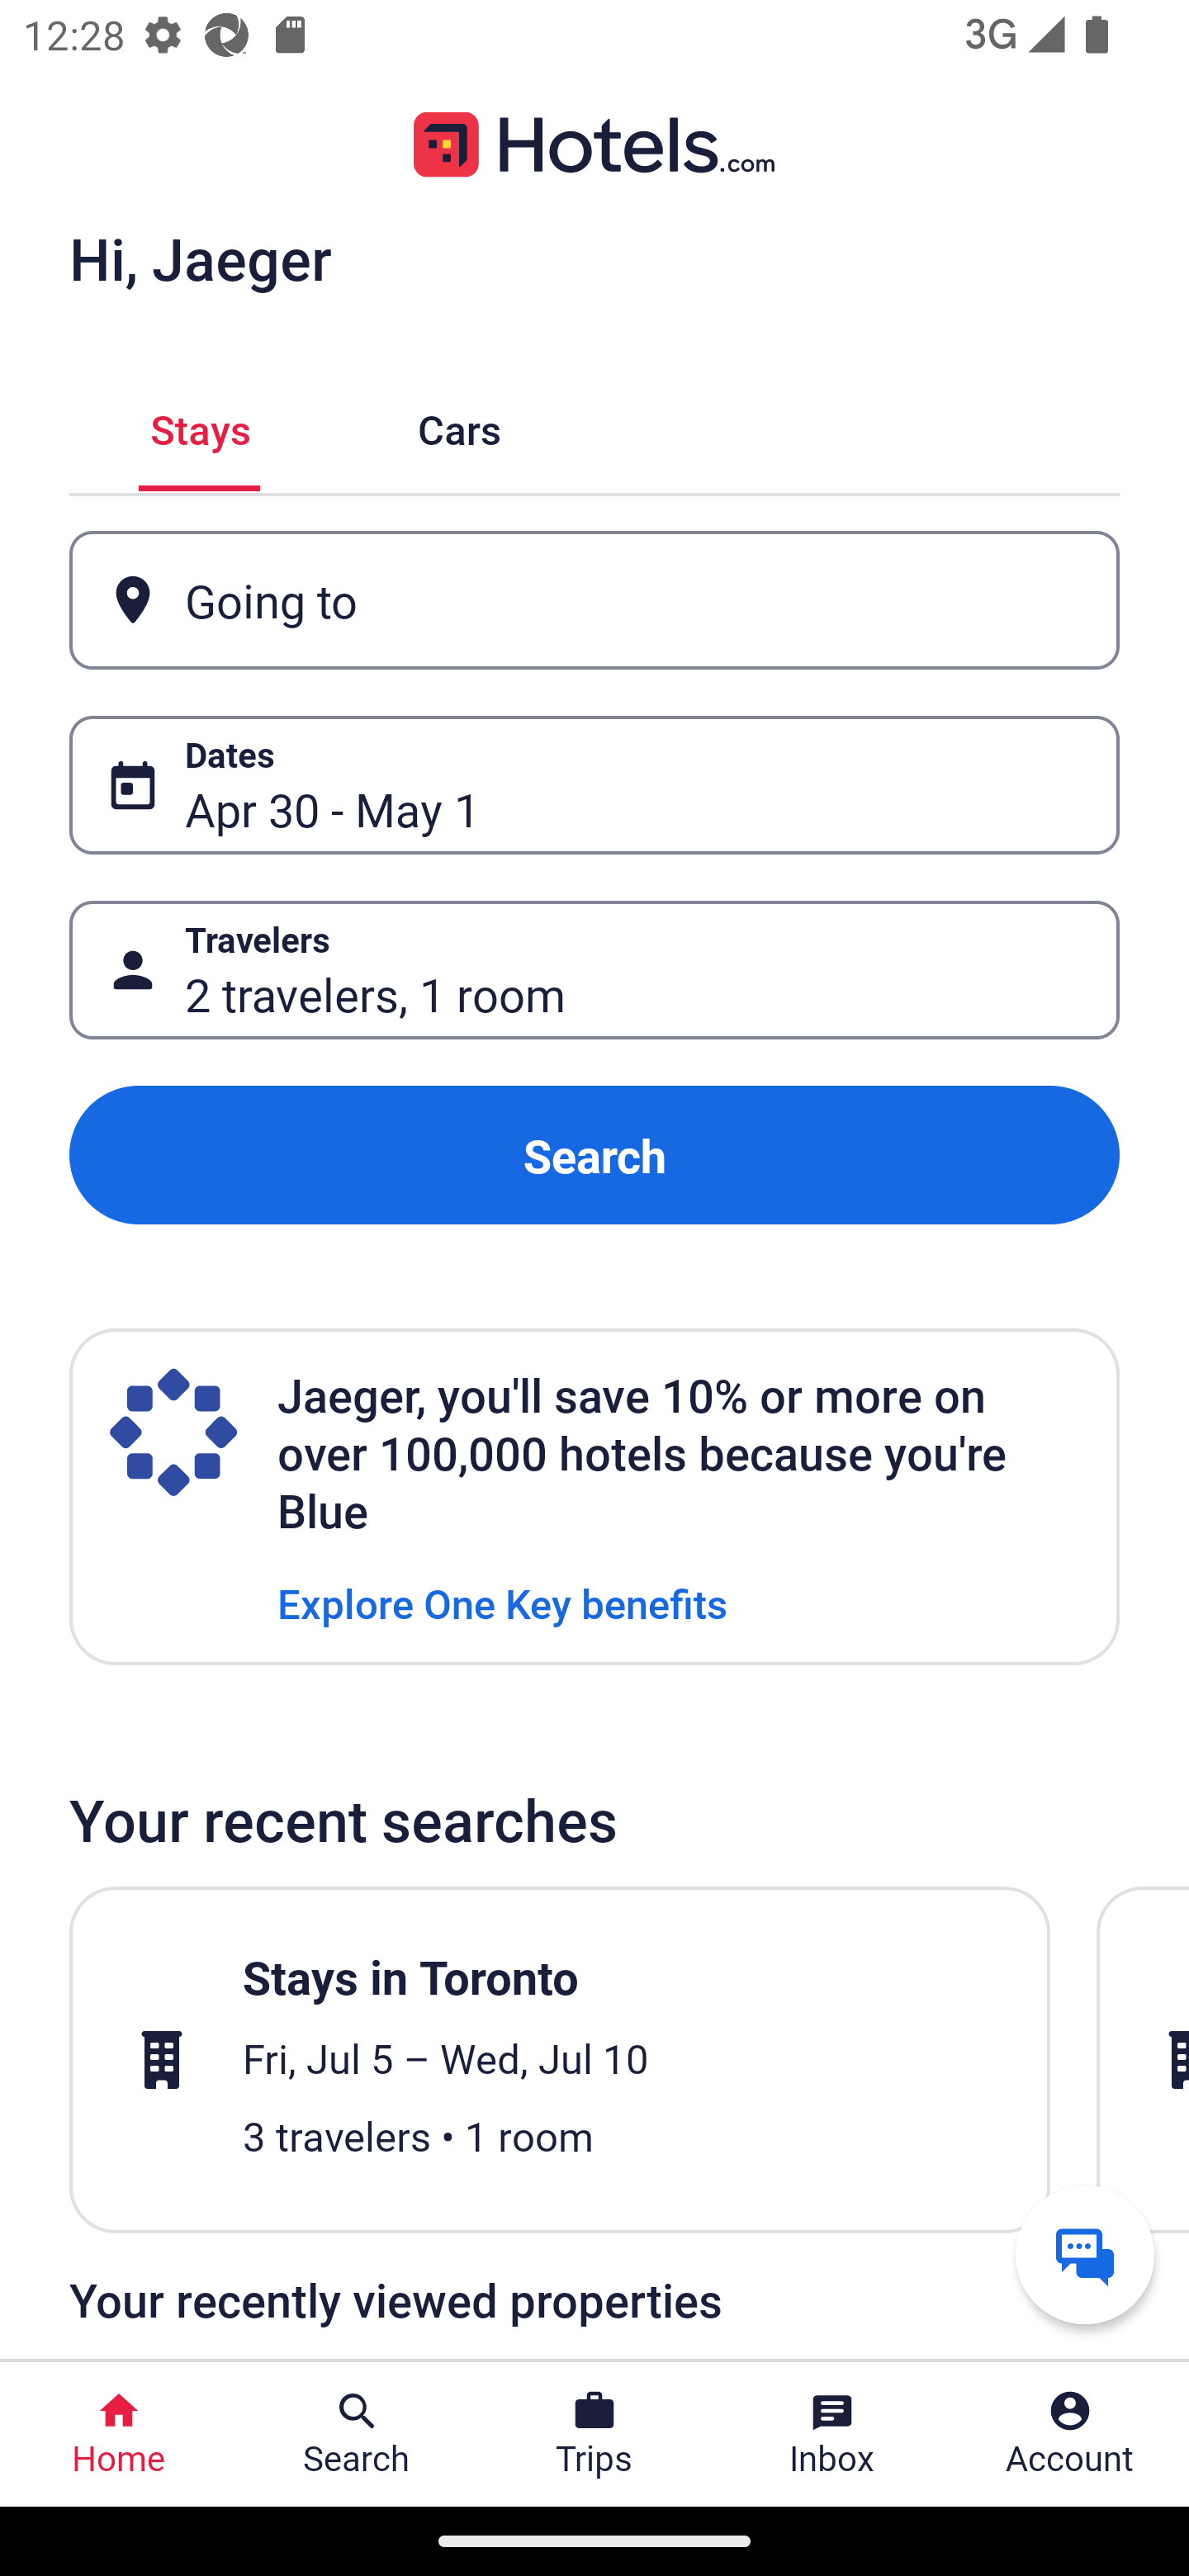  Describe the element at coordinates (1085, 2254) in the screenshot. I see `Get help from a virtual agent` at that location.